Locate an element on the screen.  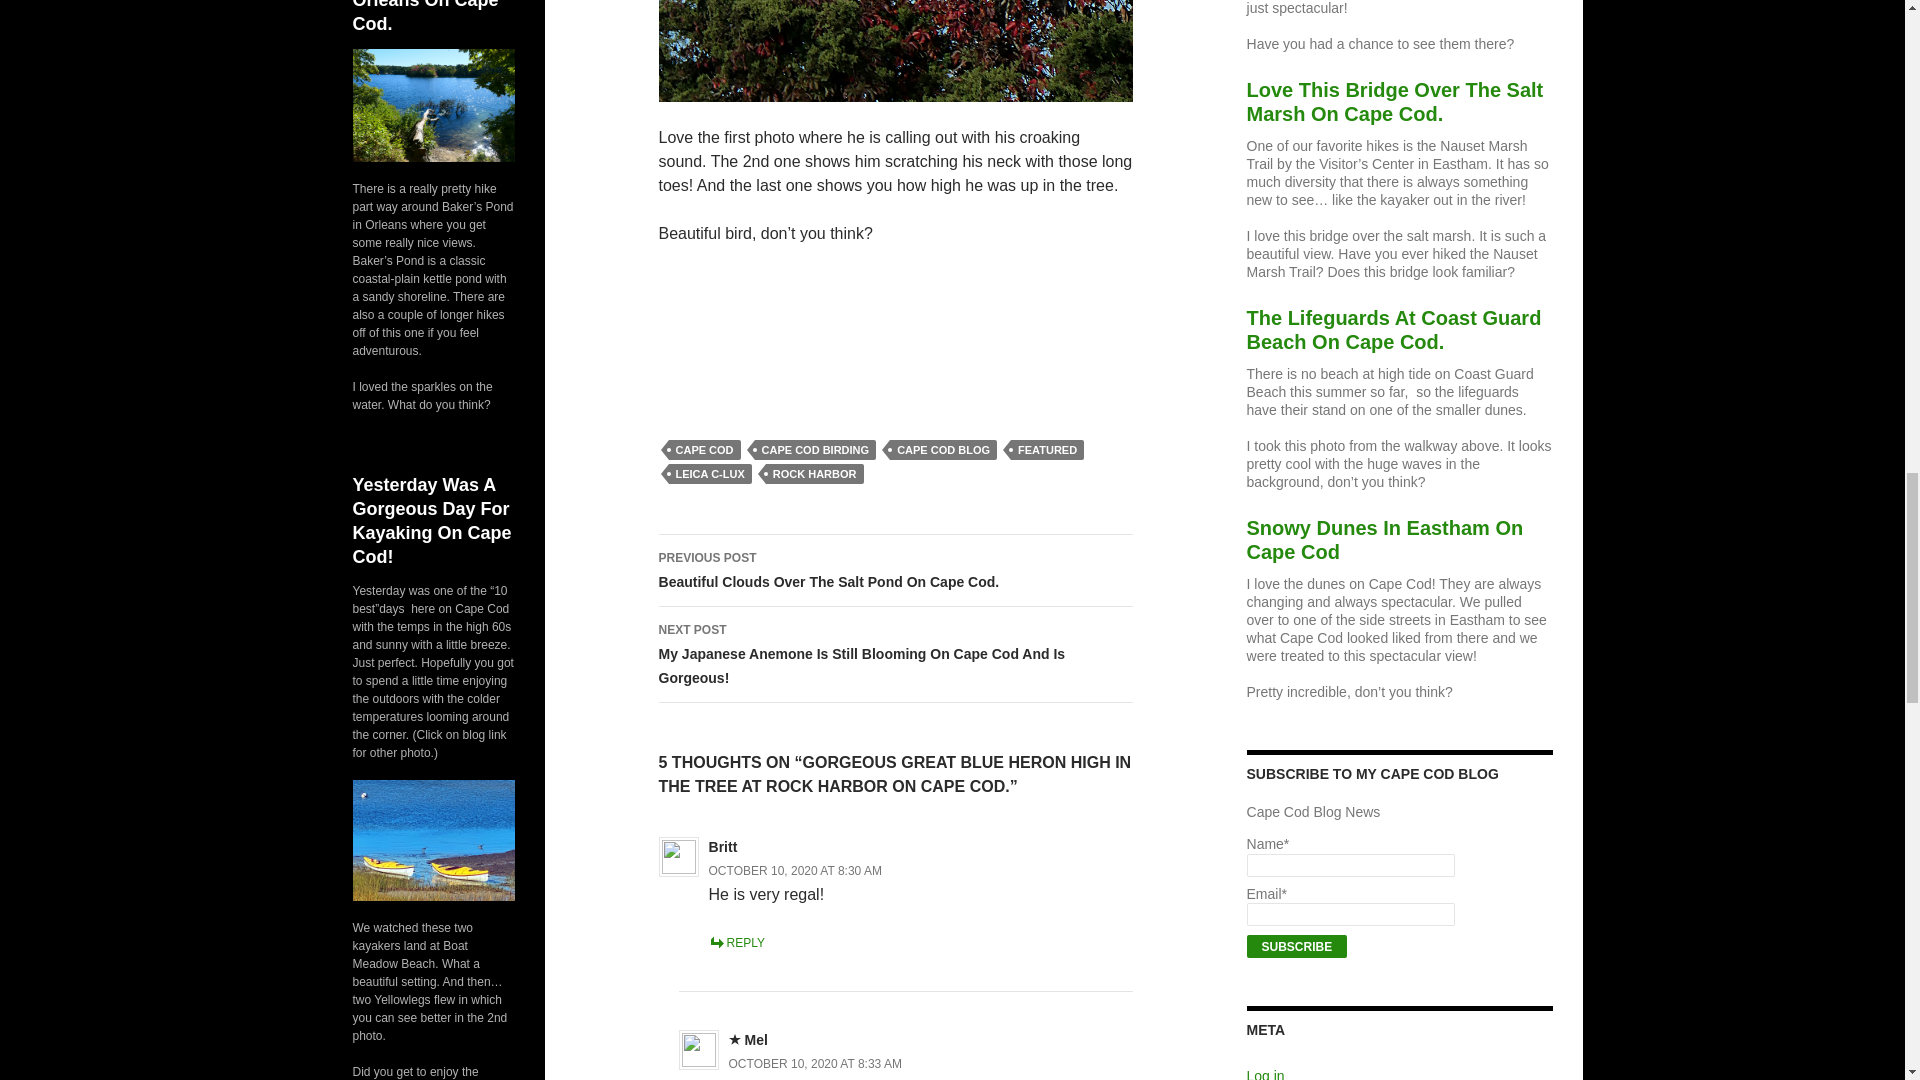
CAPE COD BLOG is located at coordinates (943, 450).